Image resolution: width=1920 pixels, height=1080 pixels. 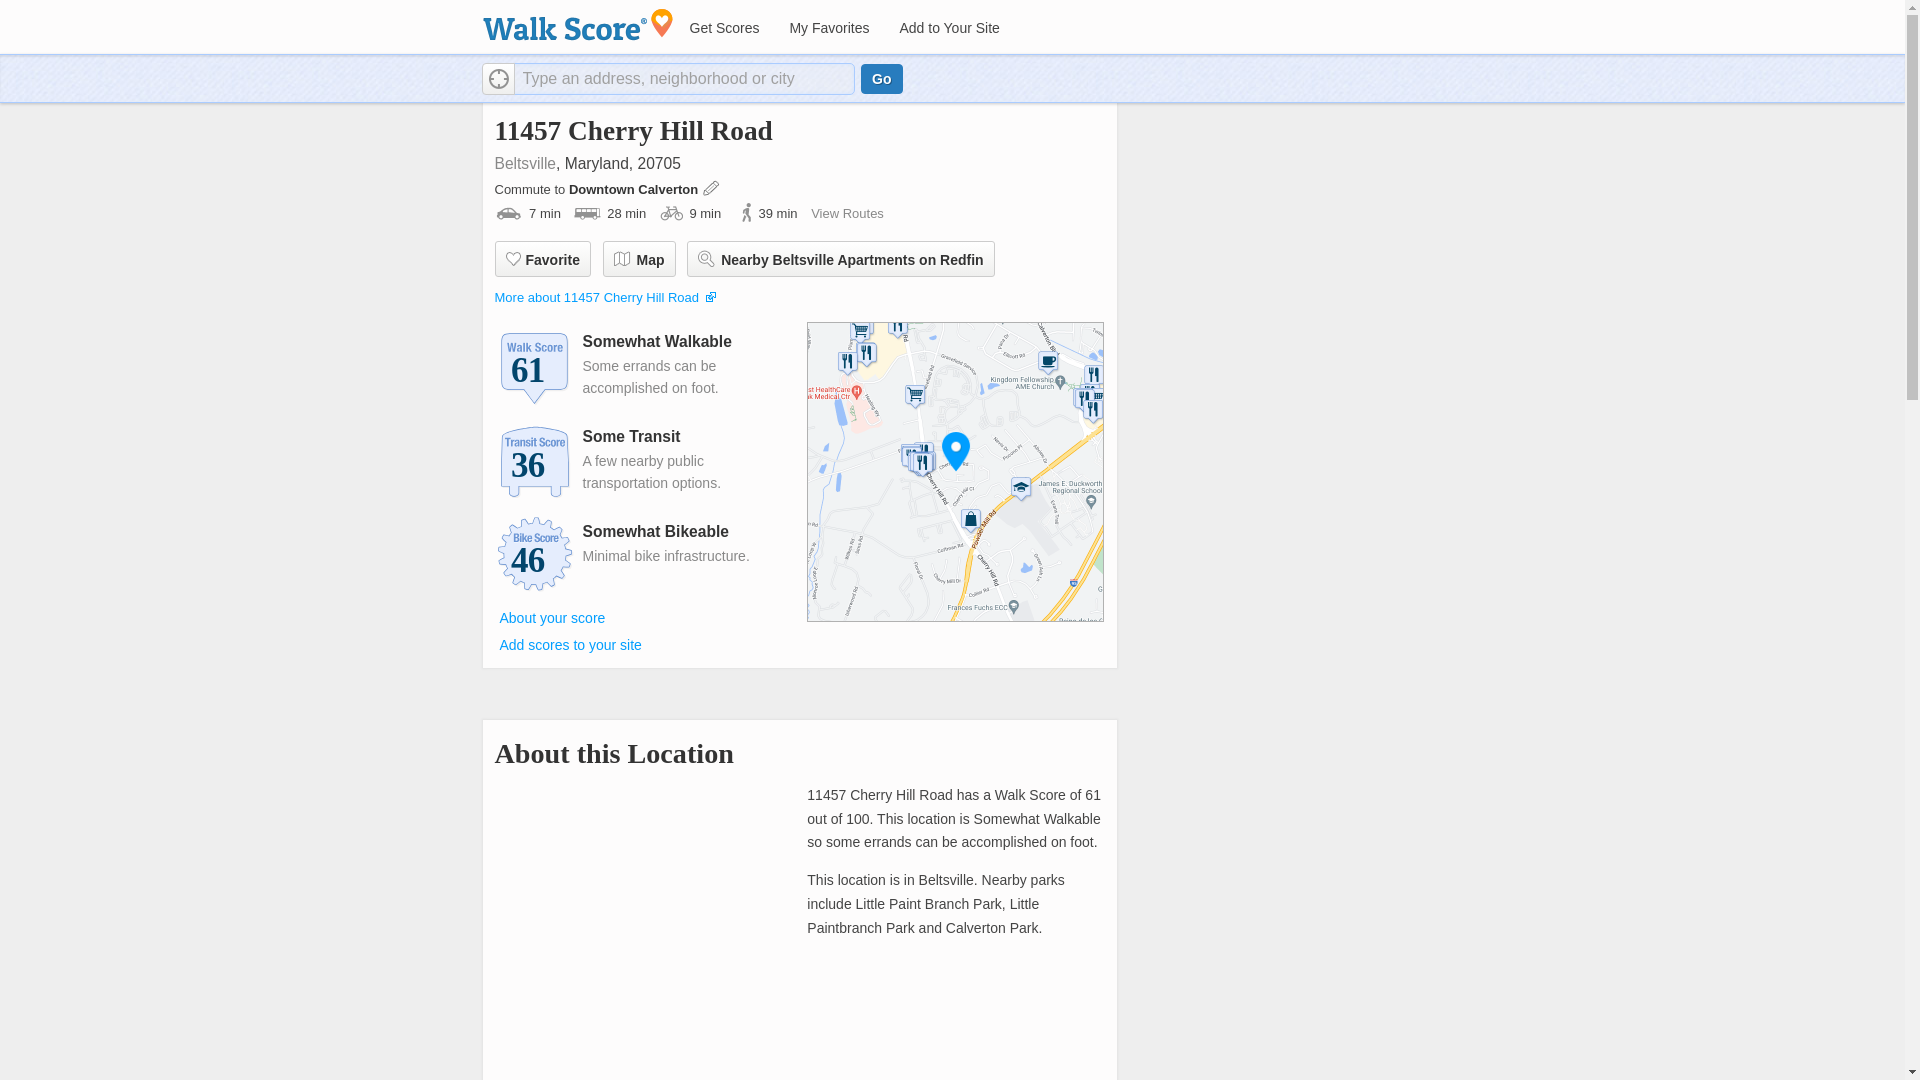 What do you see at coordinates (723, 28) in the screenshot?
I see `Get Scores` at bounding box center [723, 28].